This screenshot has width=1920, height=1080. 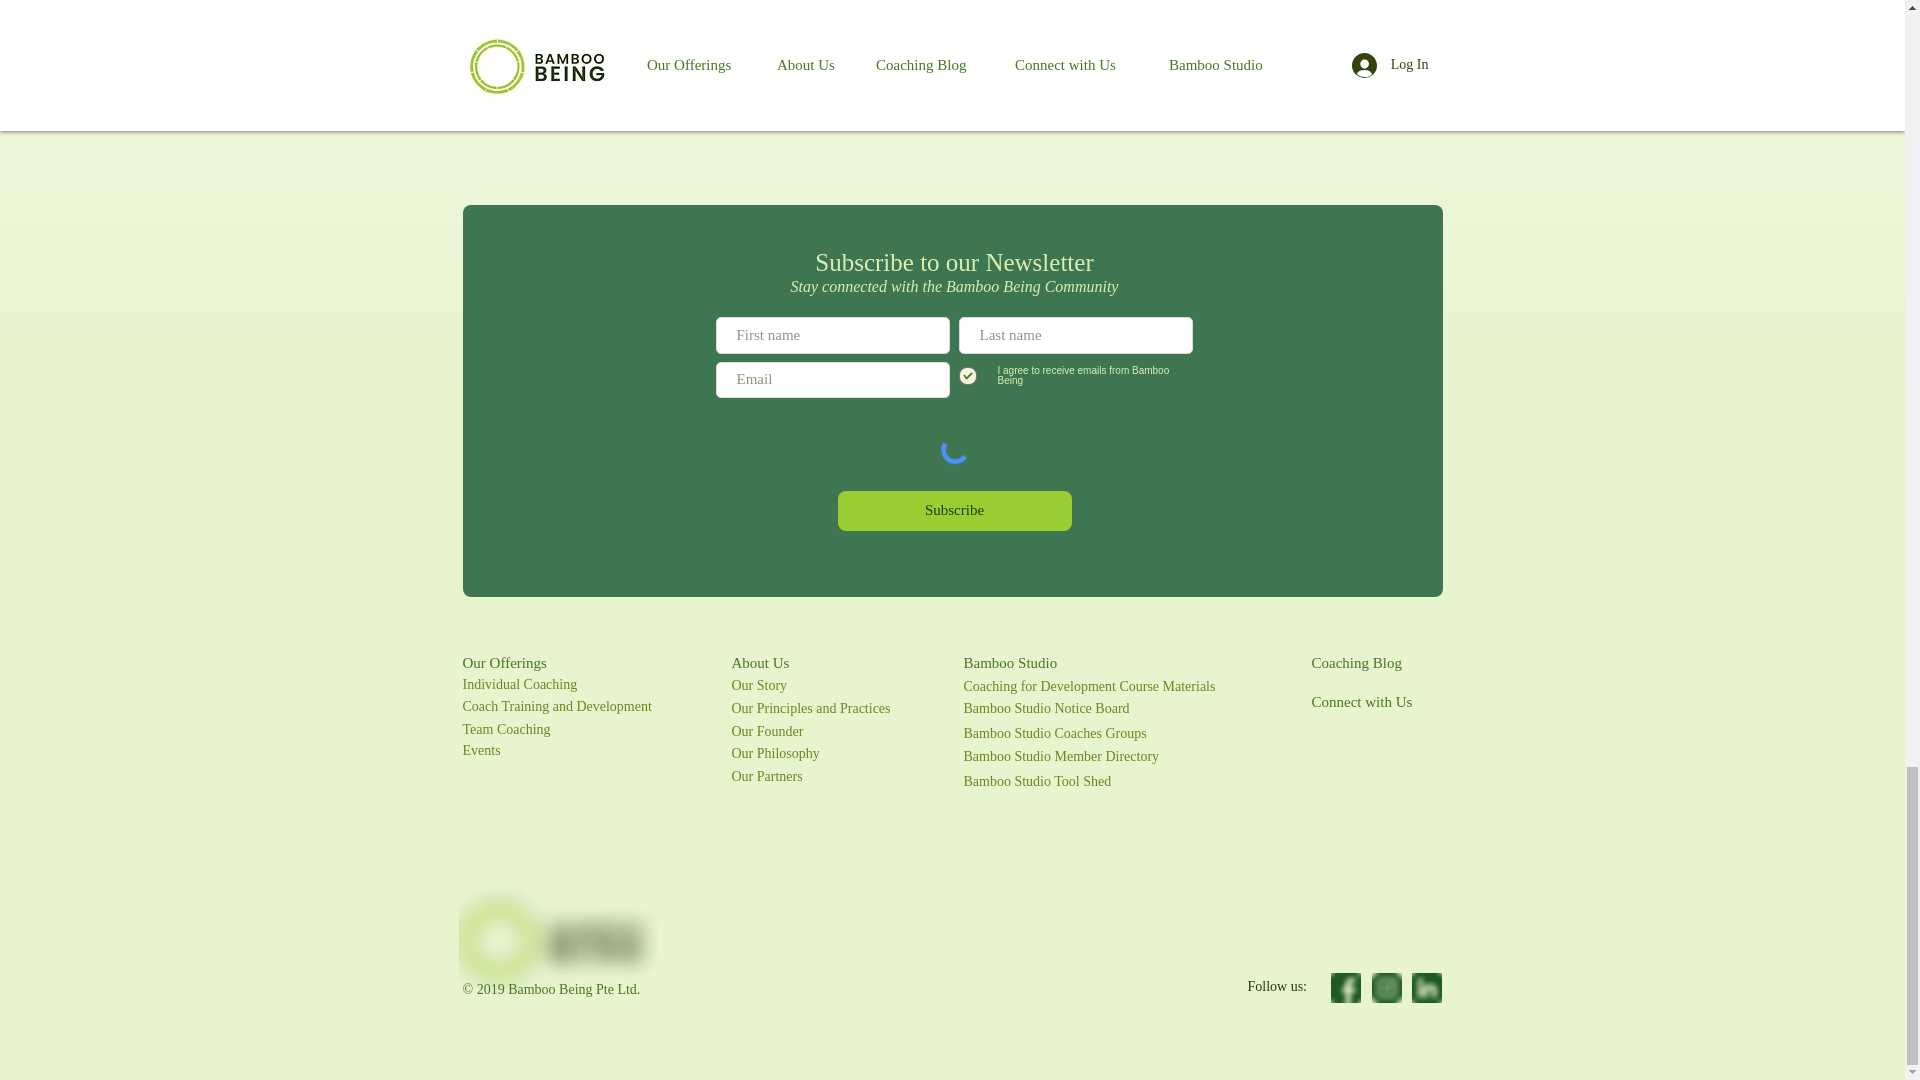 I want to click on Our Principles and Practices, so click(x=810, y=708).